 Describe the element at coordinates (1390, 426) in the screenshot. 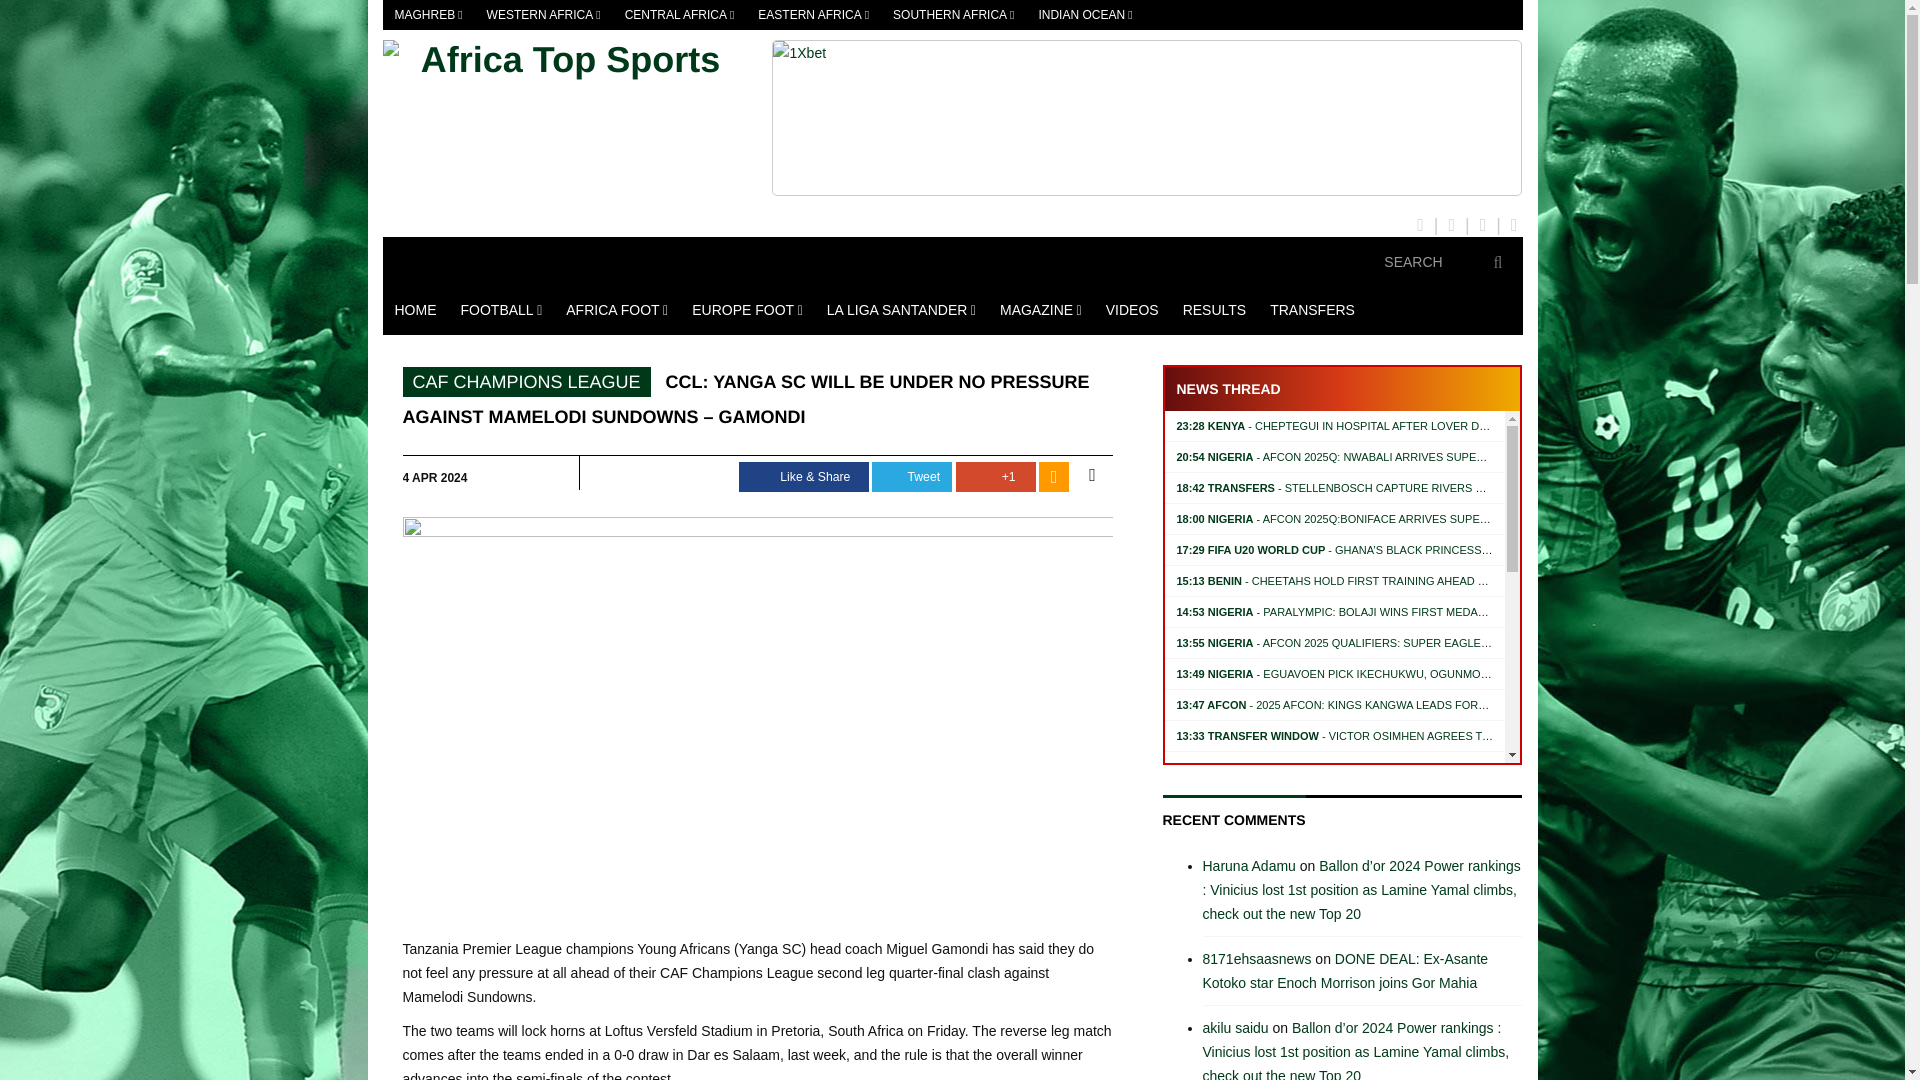

I see `Cheptegui In Hospital After Lover Douse Her With Fuels` at that location.